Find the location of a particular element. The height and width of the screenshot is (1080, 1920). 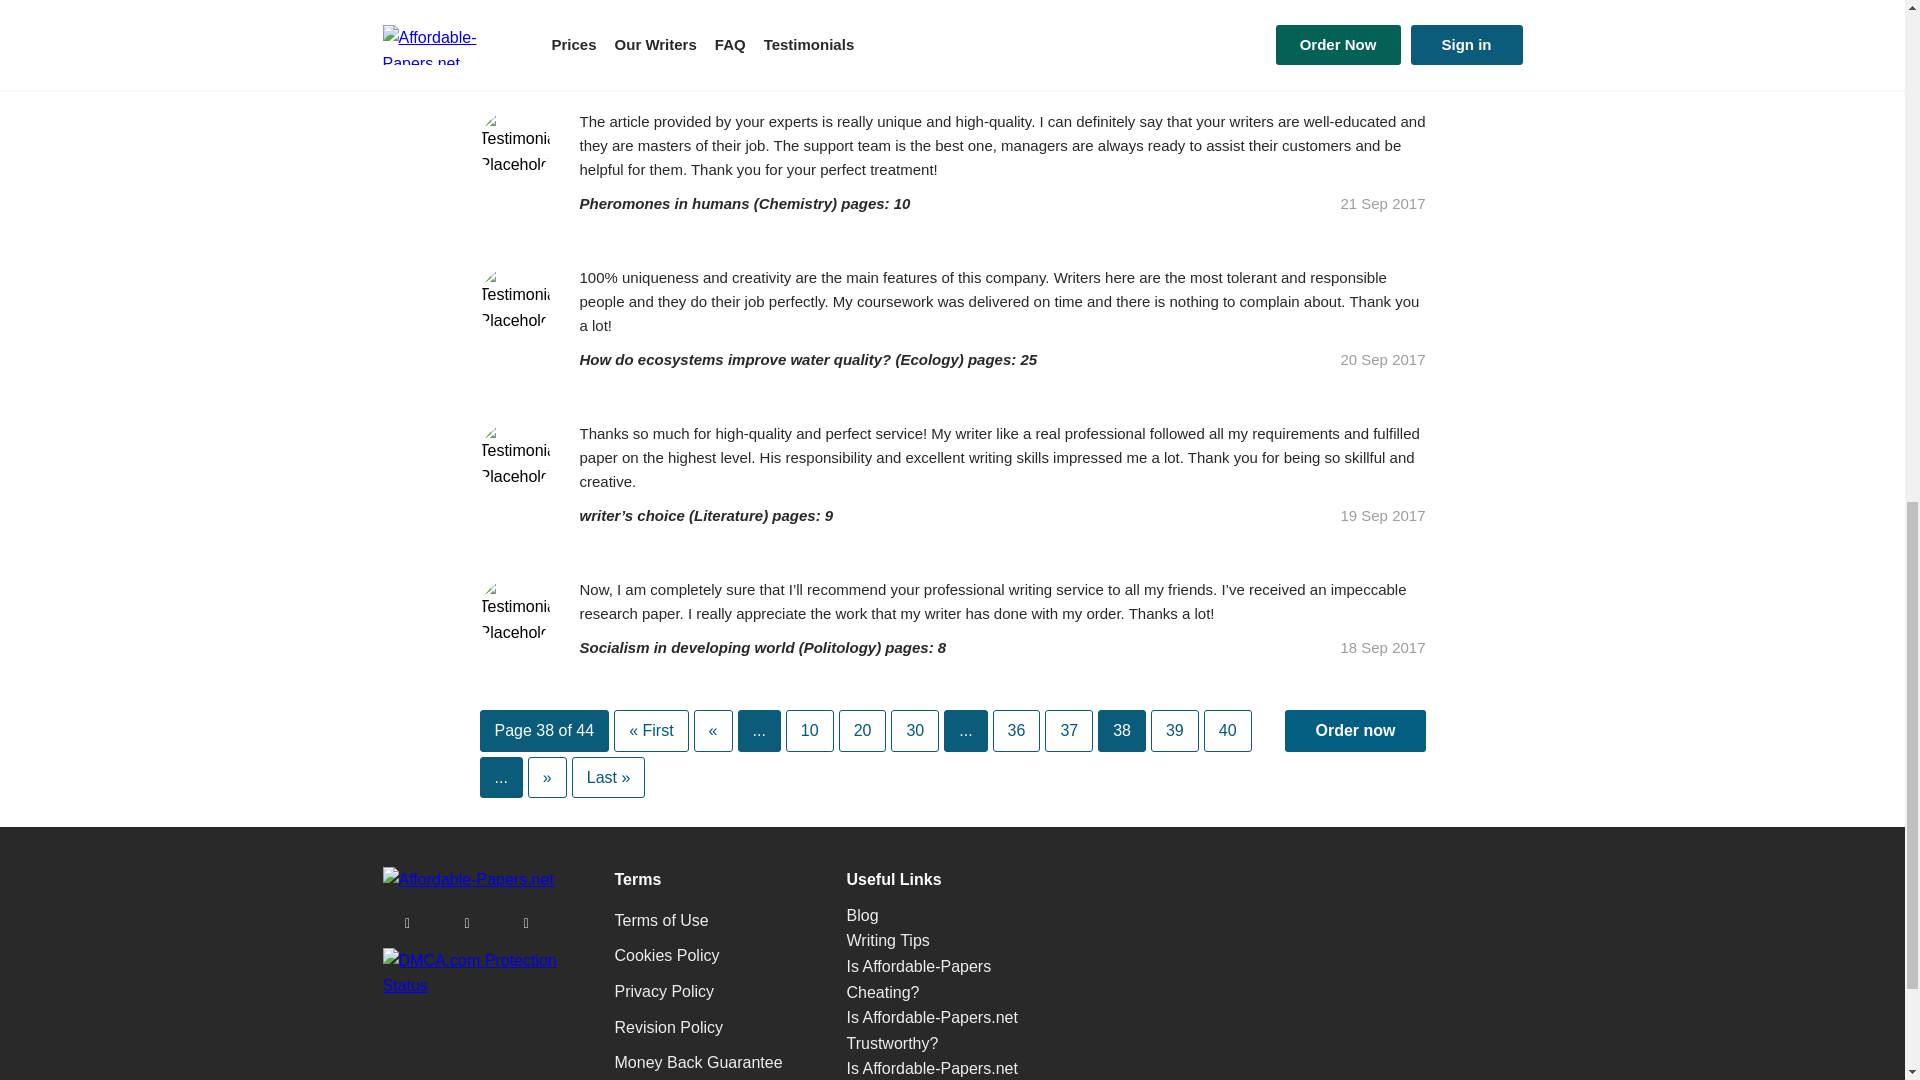

Follow us at Facebook is located at coordinates (526, 922).